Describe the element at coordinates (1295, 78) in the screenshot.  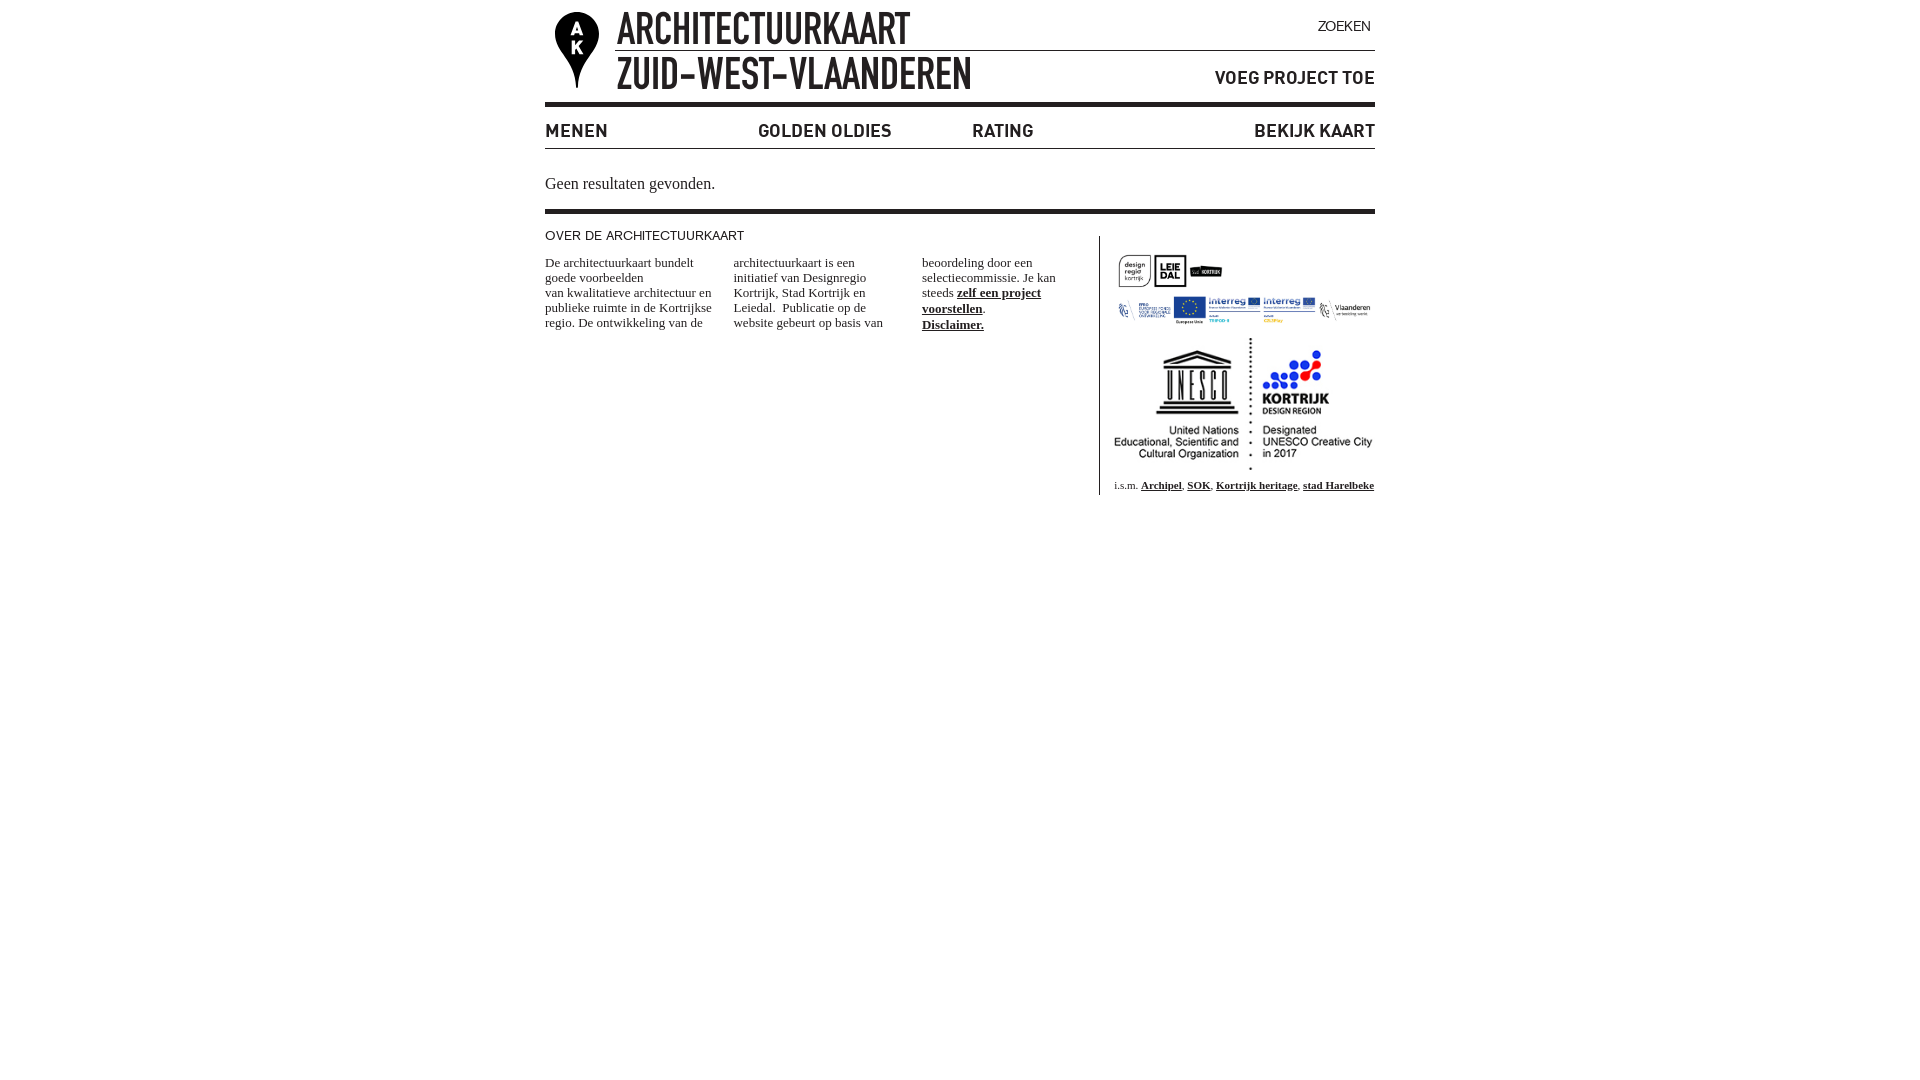
I see `VOEG PROJECT TOE` at that location.